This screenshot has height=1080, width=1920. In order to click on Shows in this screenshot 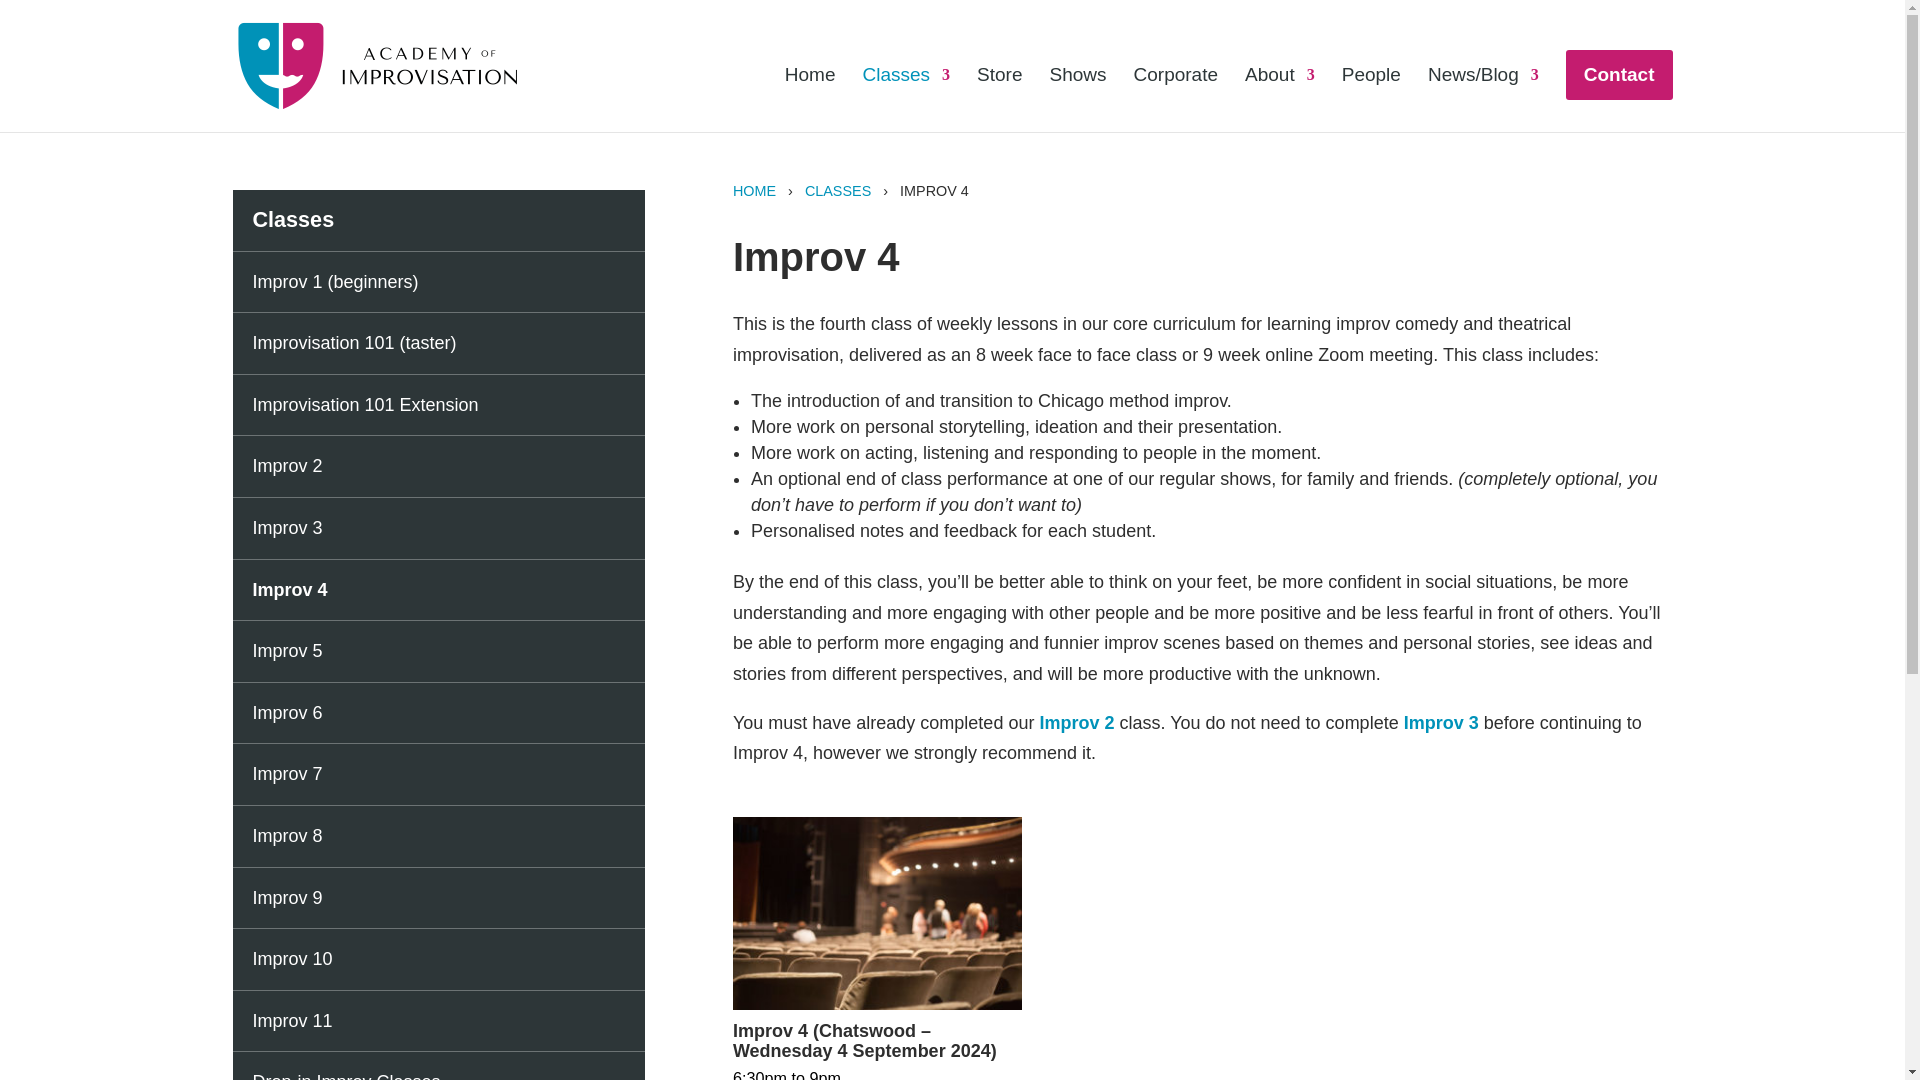, I will do `click(1078, 100)`.